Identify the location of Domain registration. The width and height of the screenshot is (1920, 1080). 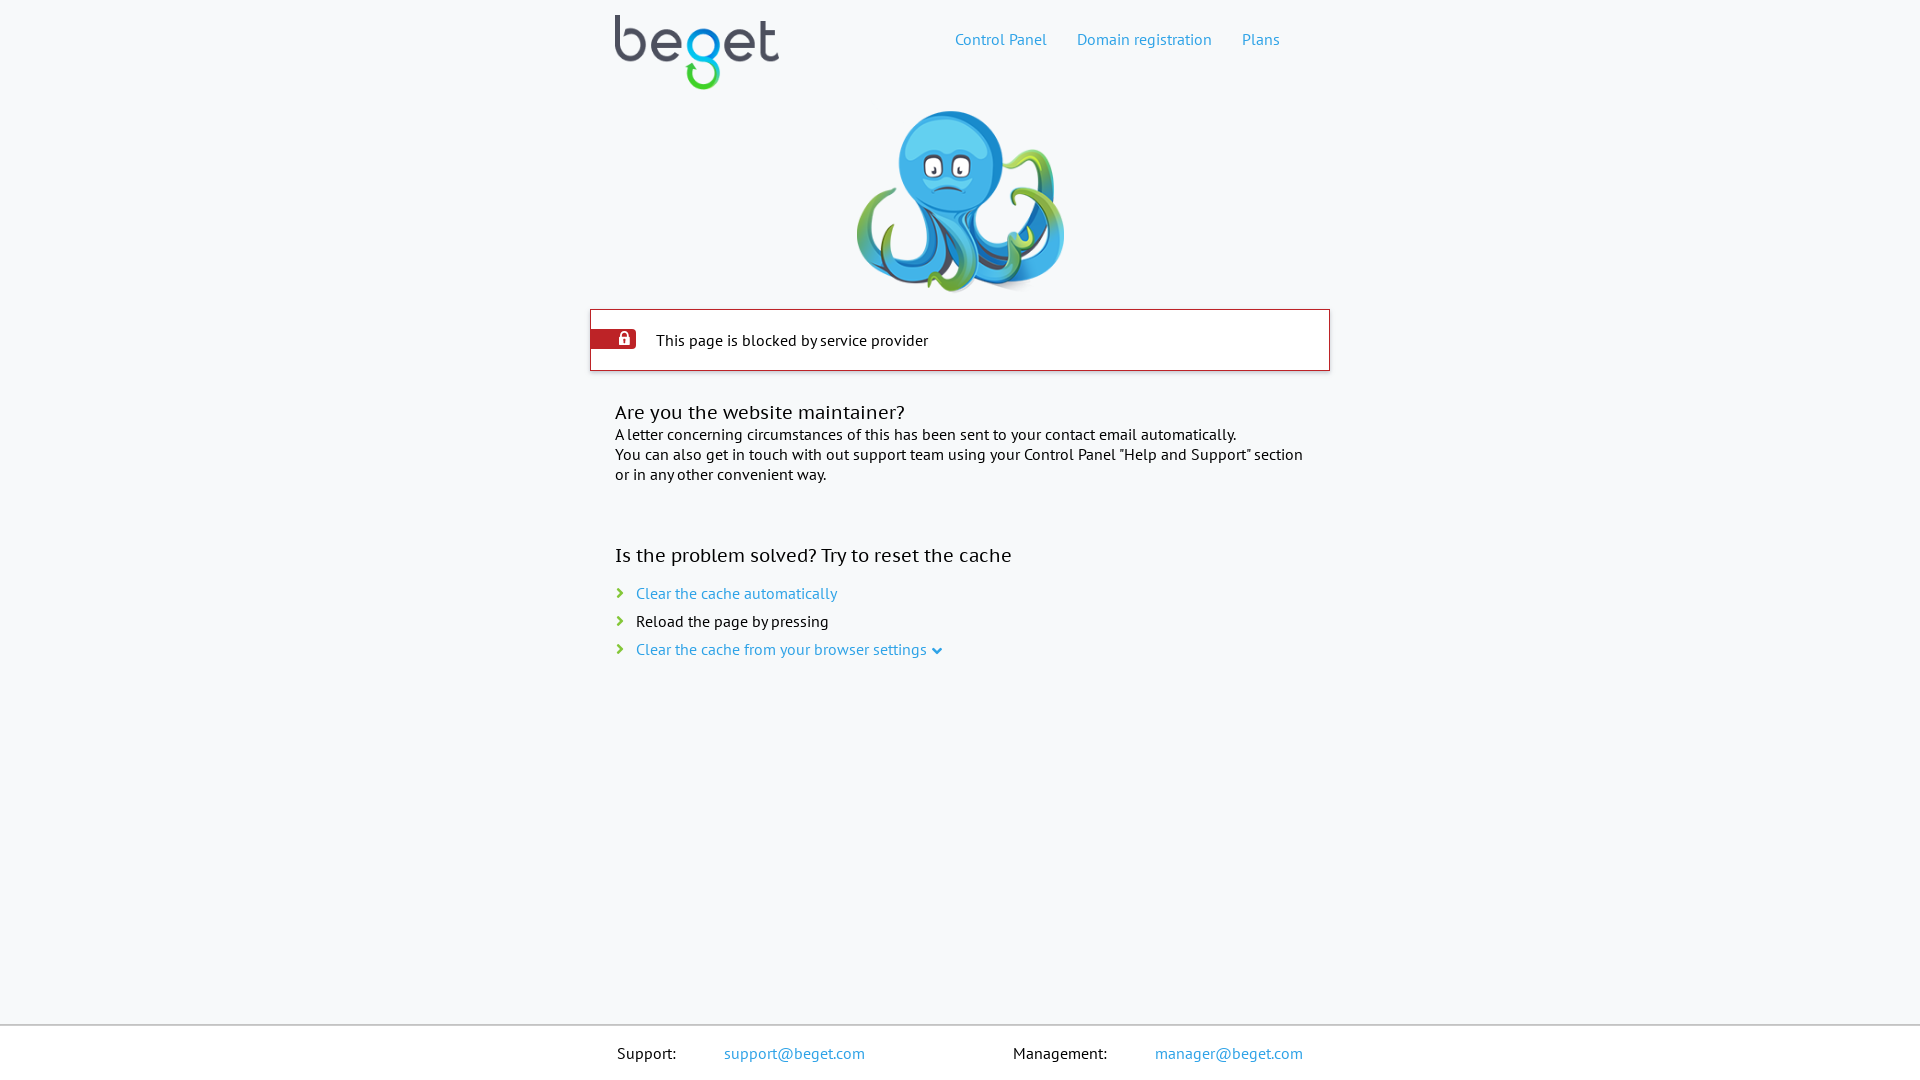
(1144, 39).